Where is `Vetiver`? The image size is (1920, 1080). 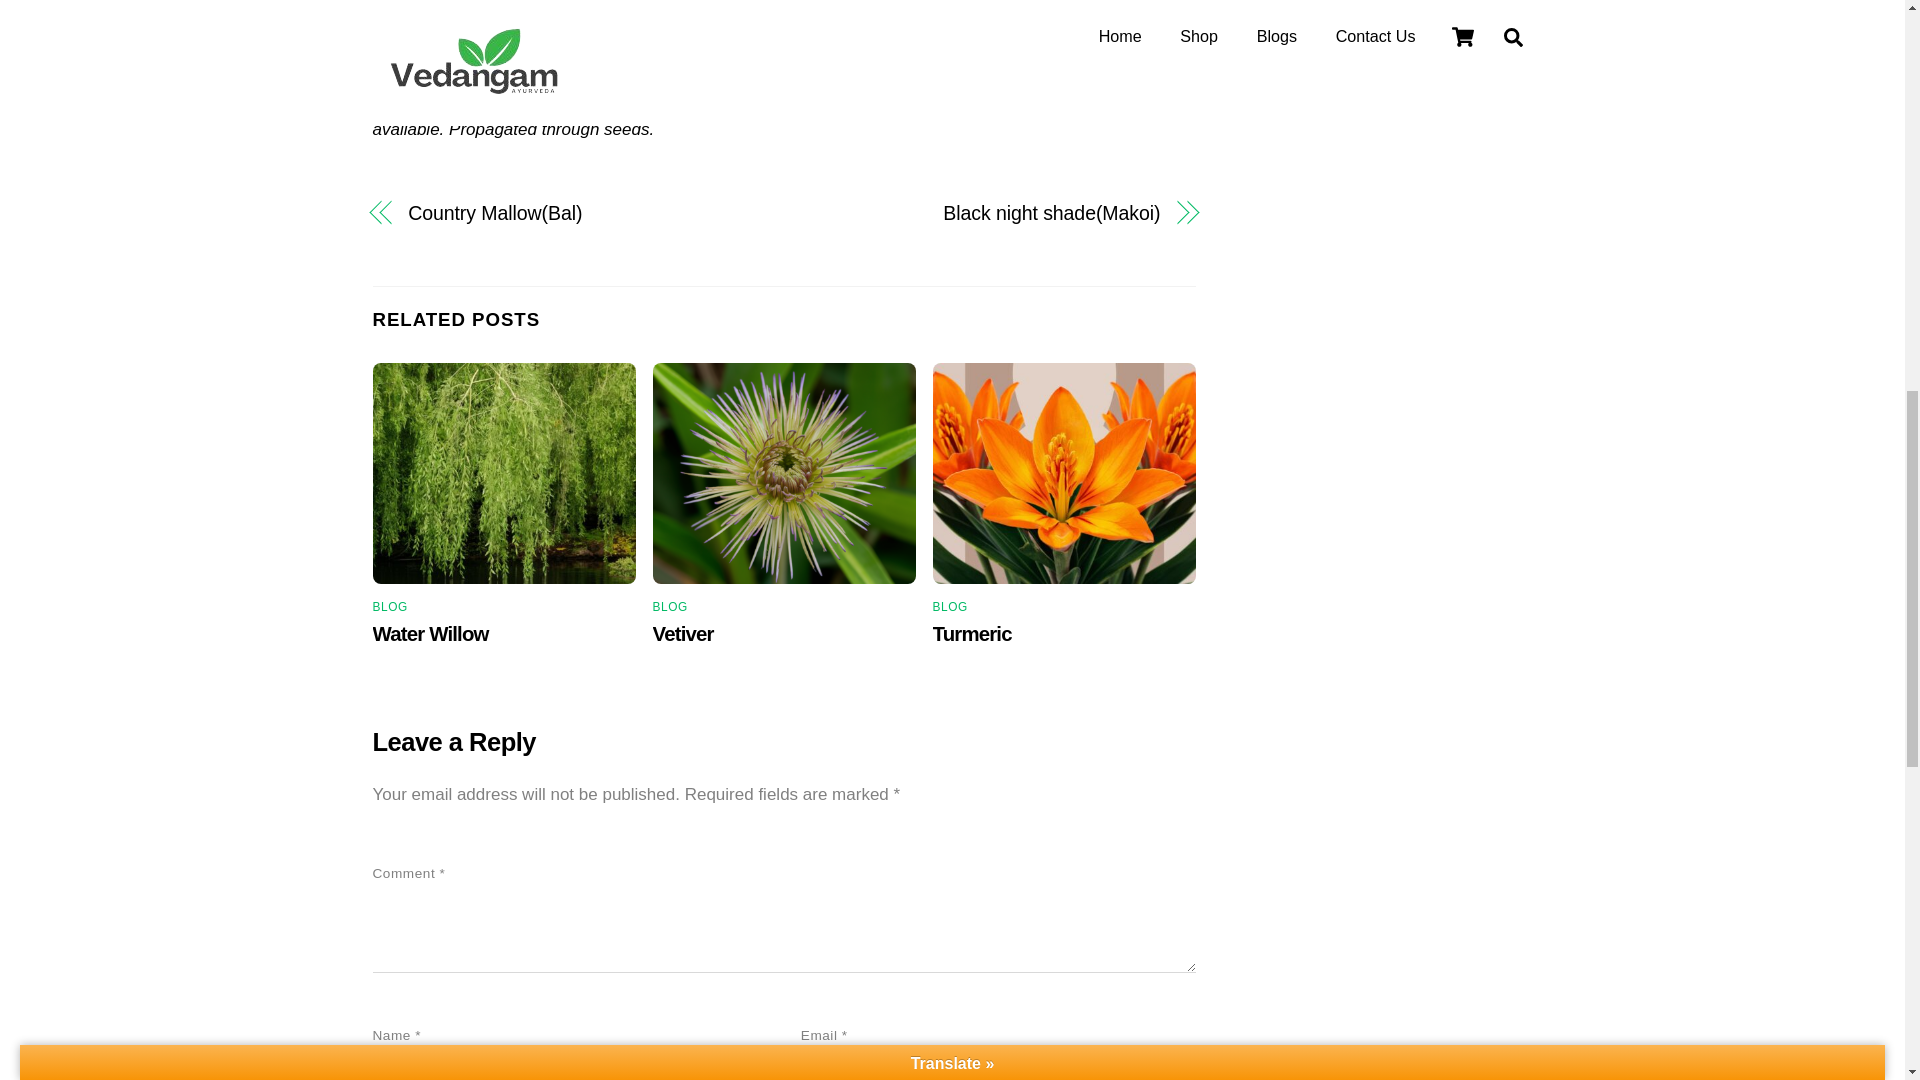 Vetiver is located at coordinates (683, 634).